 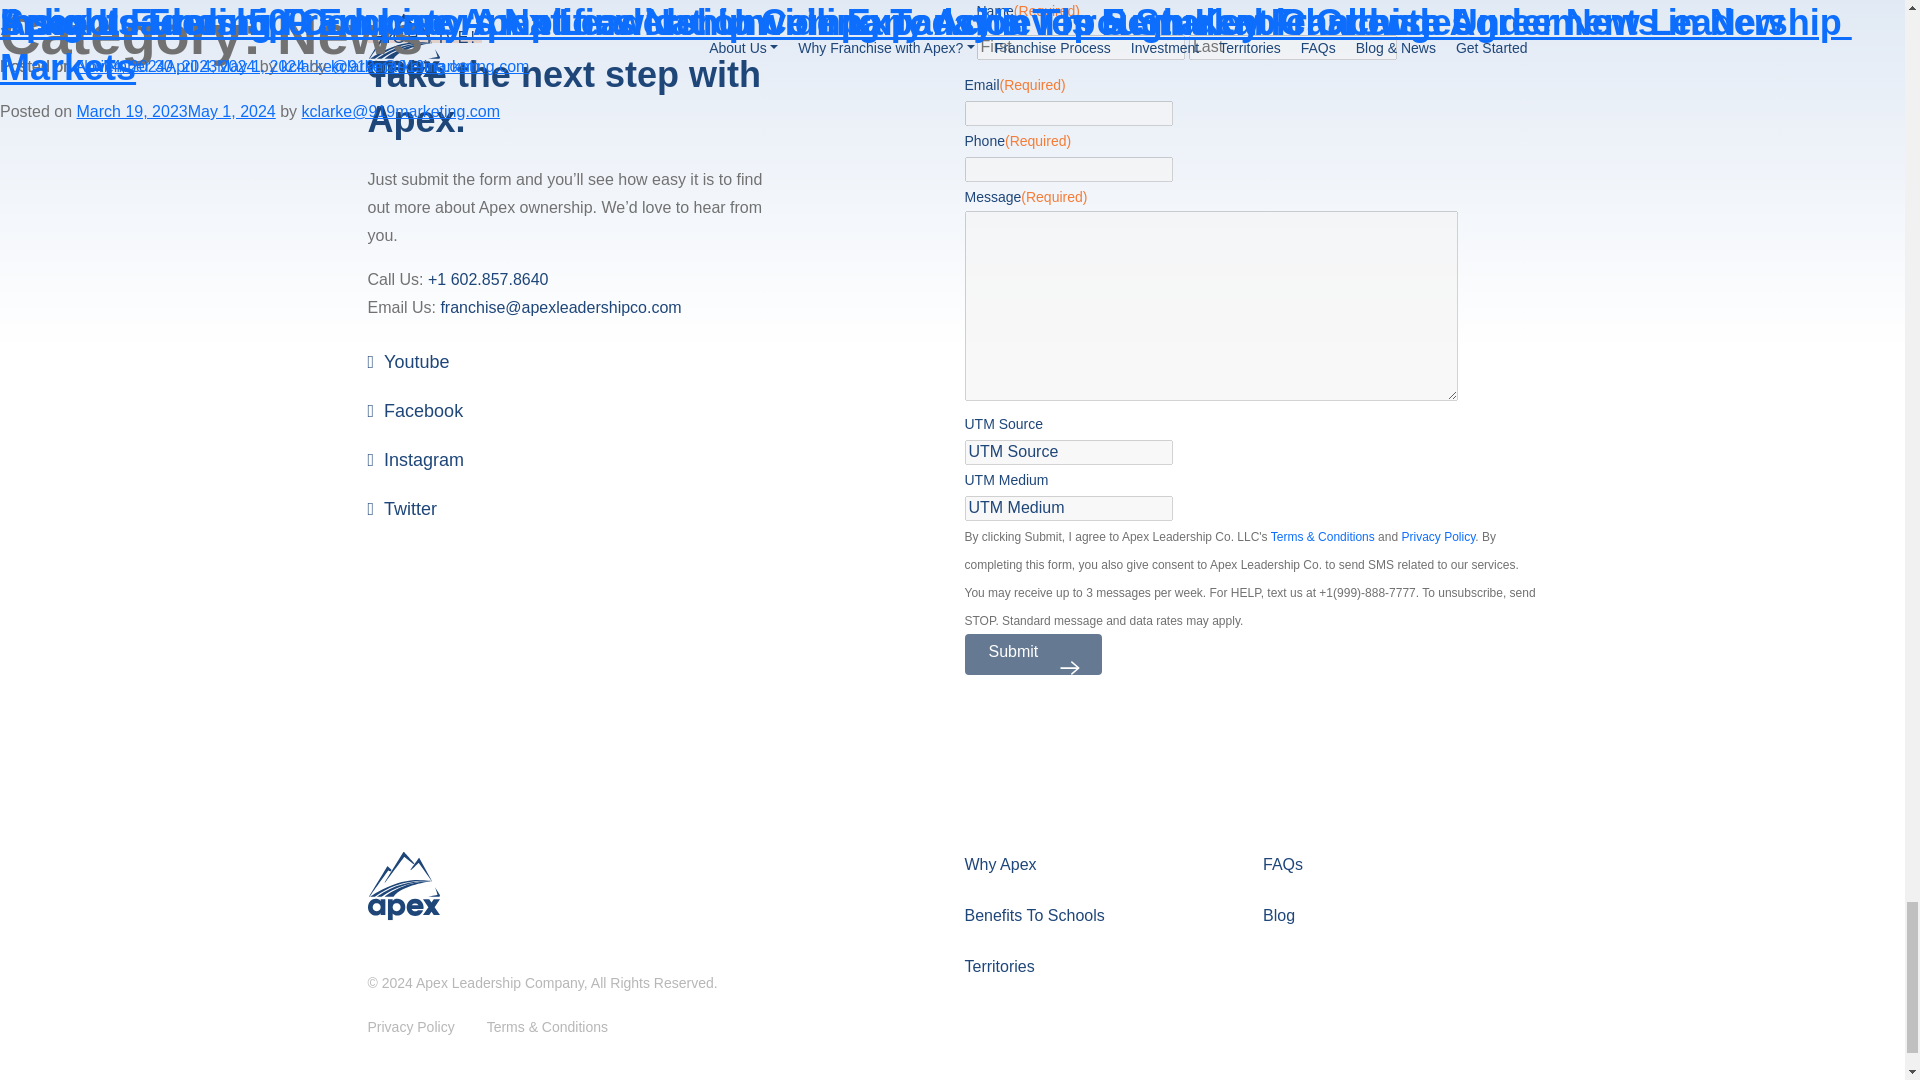 What do you see at coordinates (1067, 507) in the screenshot?
I see `UTM Medium` at bounding box center [1067, 507].